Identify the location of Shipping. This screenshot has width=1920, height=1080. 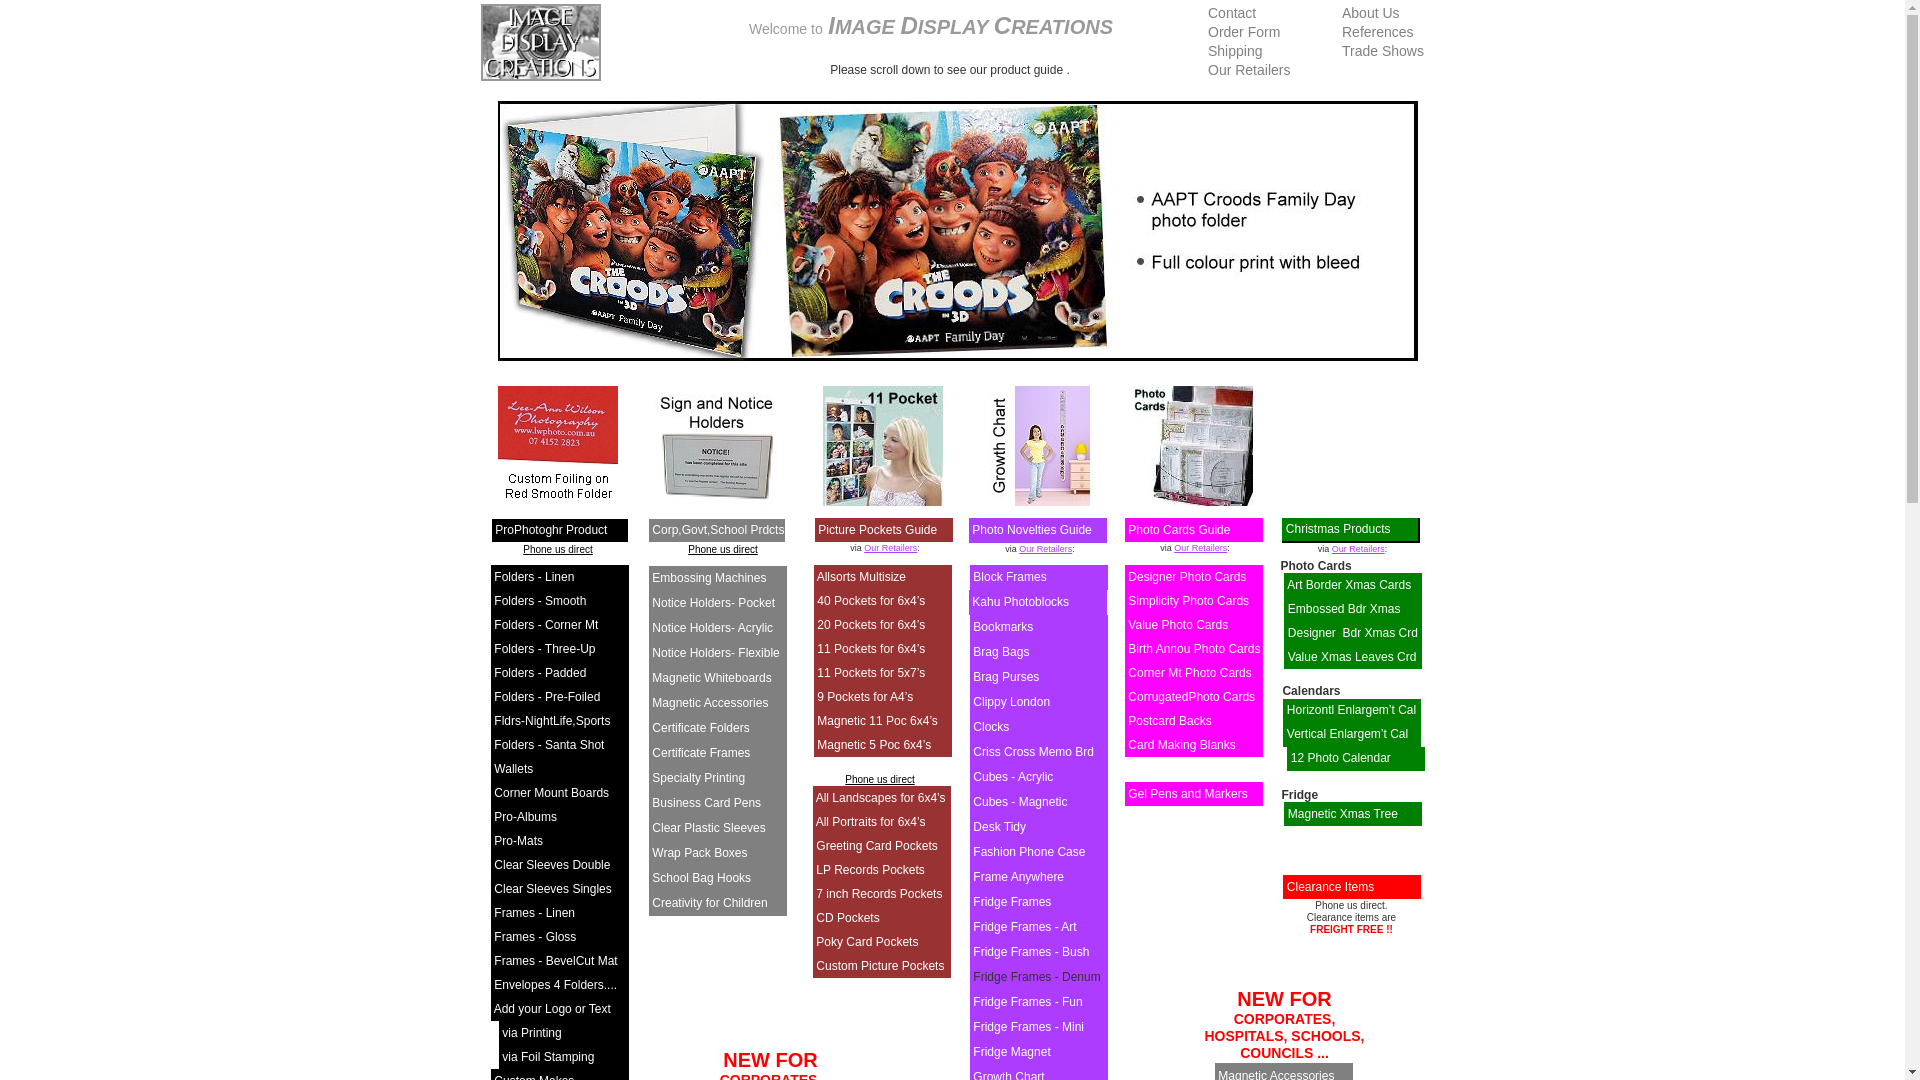
(1236, 51).